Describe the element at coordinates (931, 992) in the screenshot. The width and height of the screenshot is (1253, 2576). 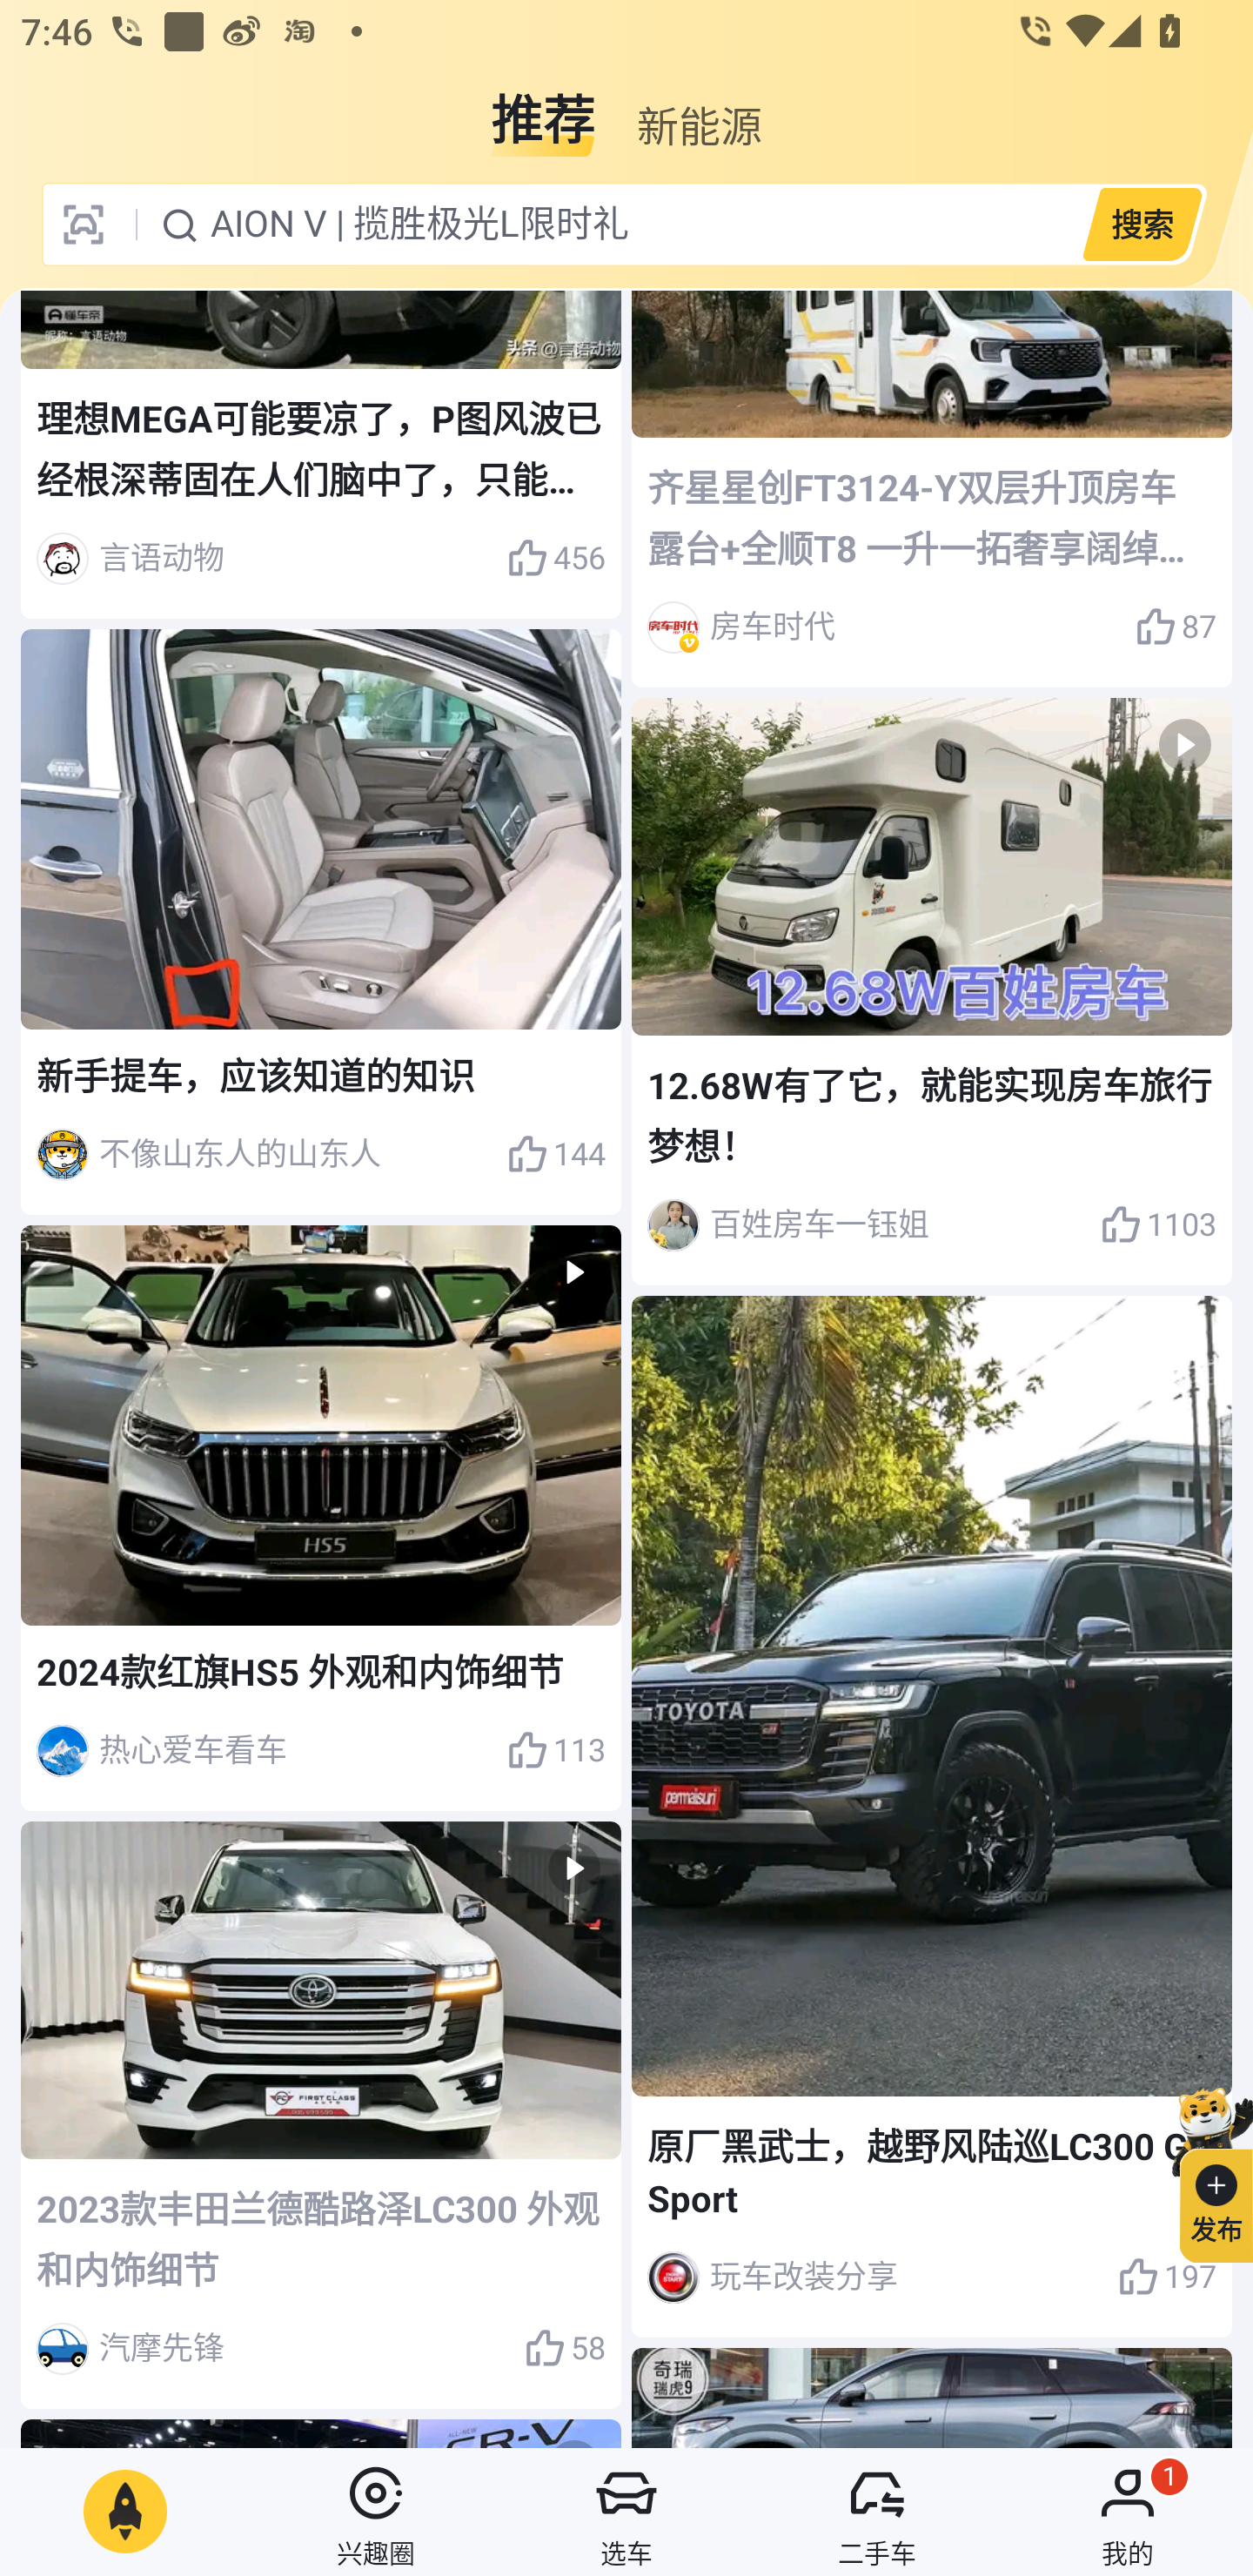
I see ` 12.68W有了它，就能实现房车旅行梦想！ 百姓房车一钰姐 1103` at that location.